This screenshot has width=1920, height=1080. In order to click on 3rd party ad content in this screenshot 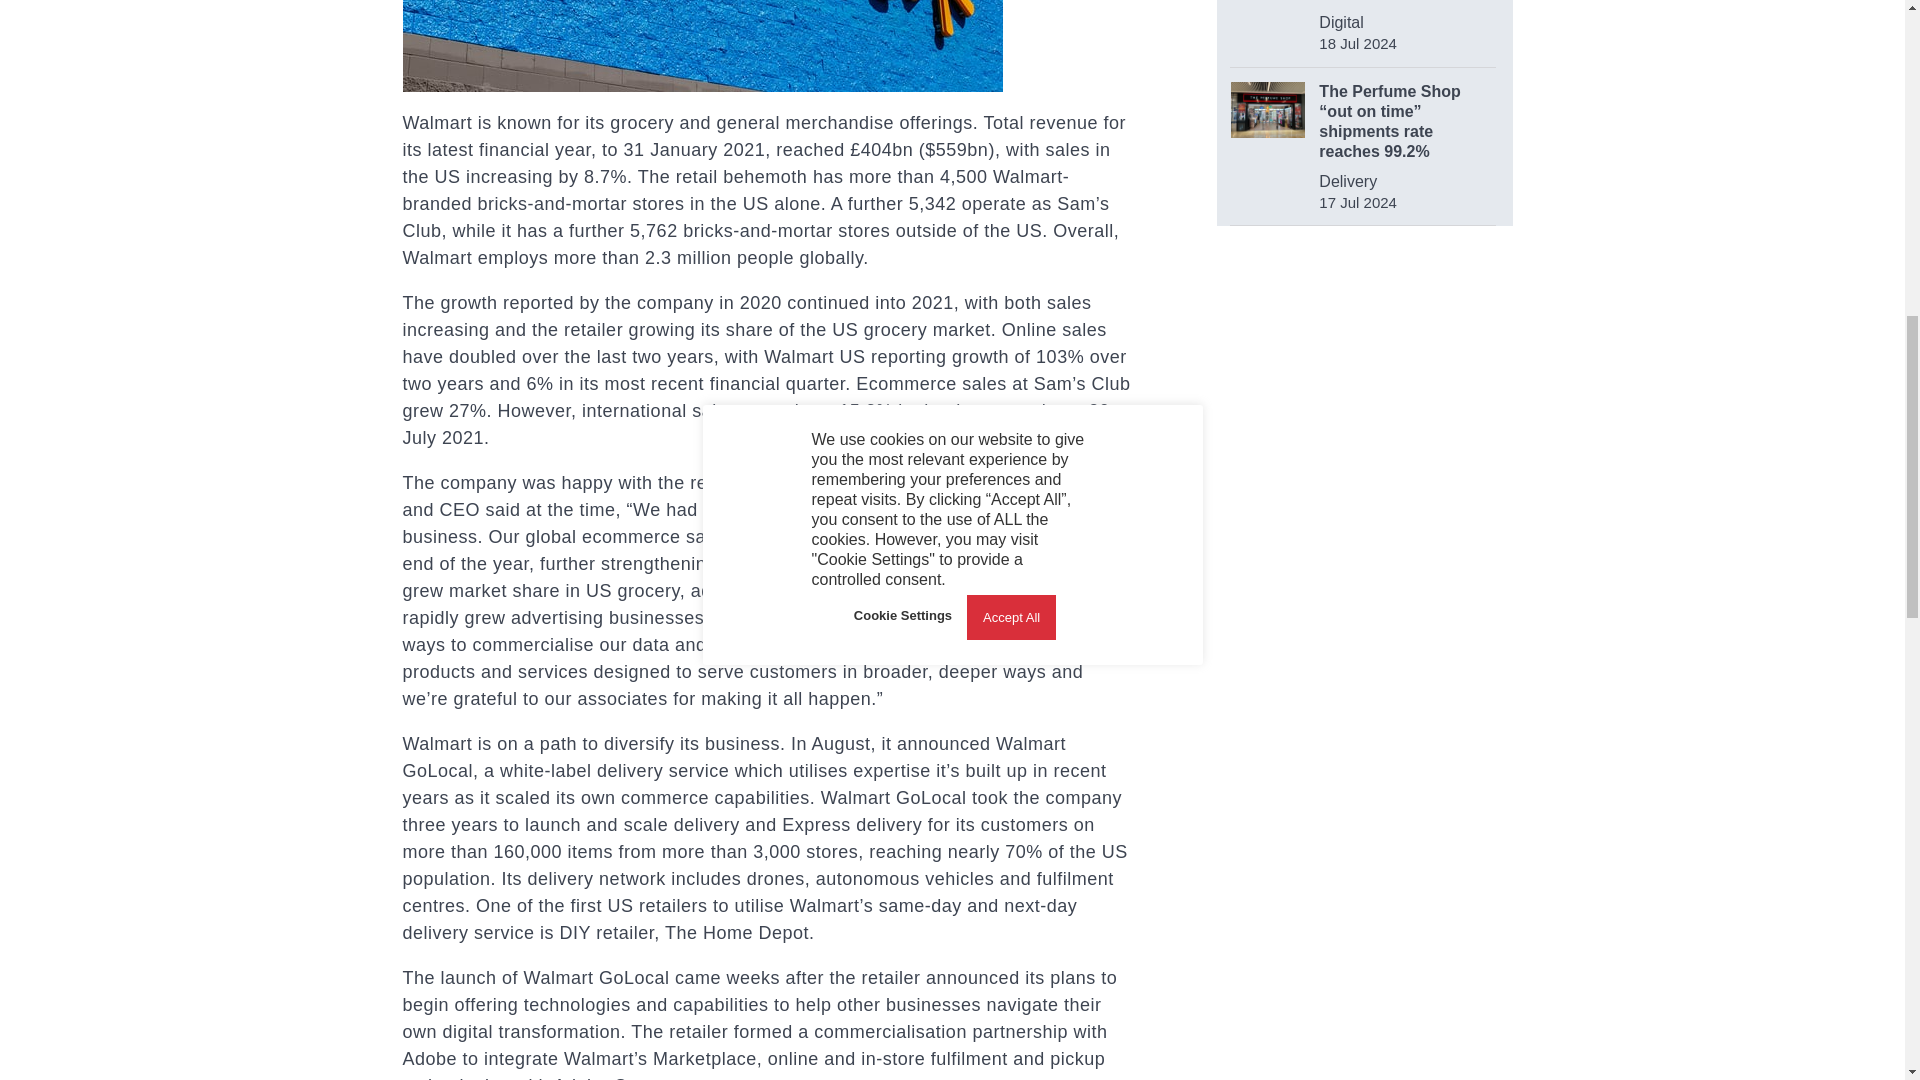, I will do `click(1364, 380)`.